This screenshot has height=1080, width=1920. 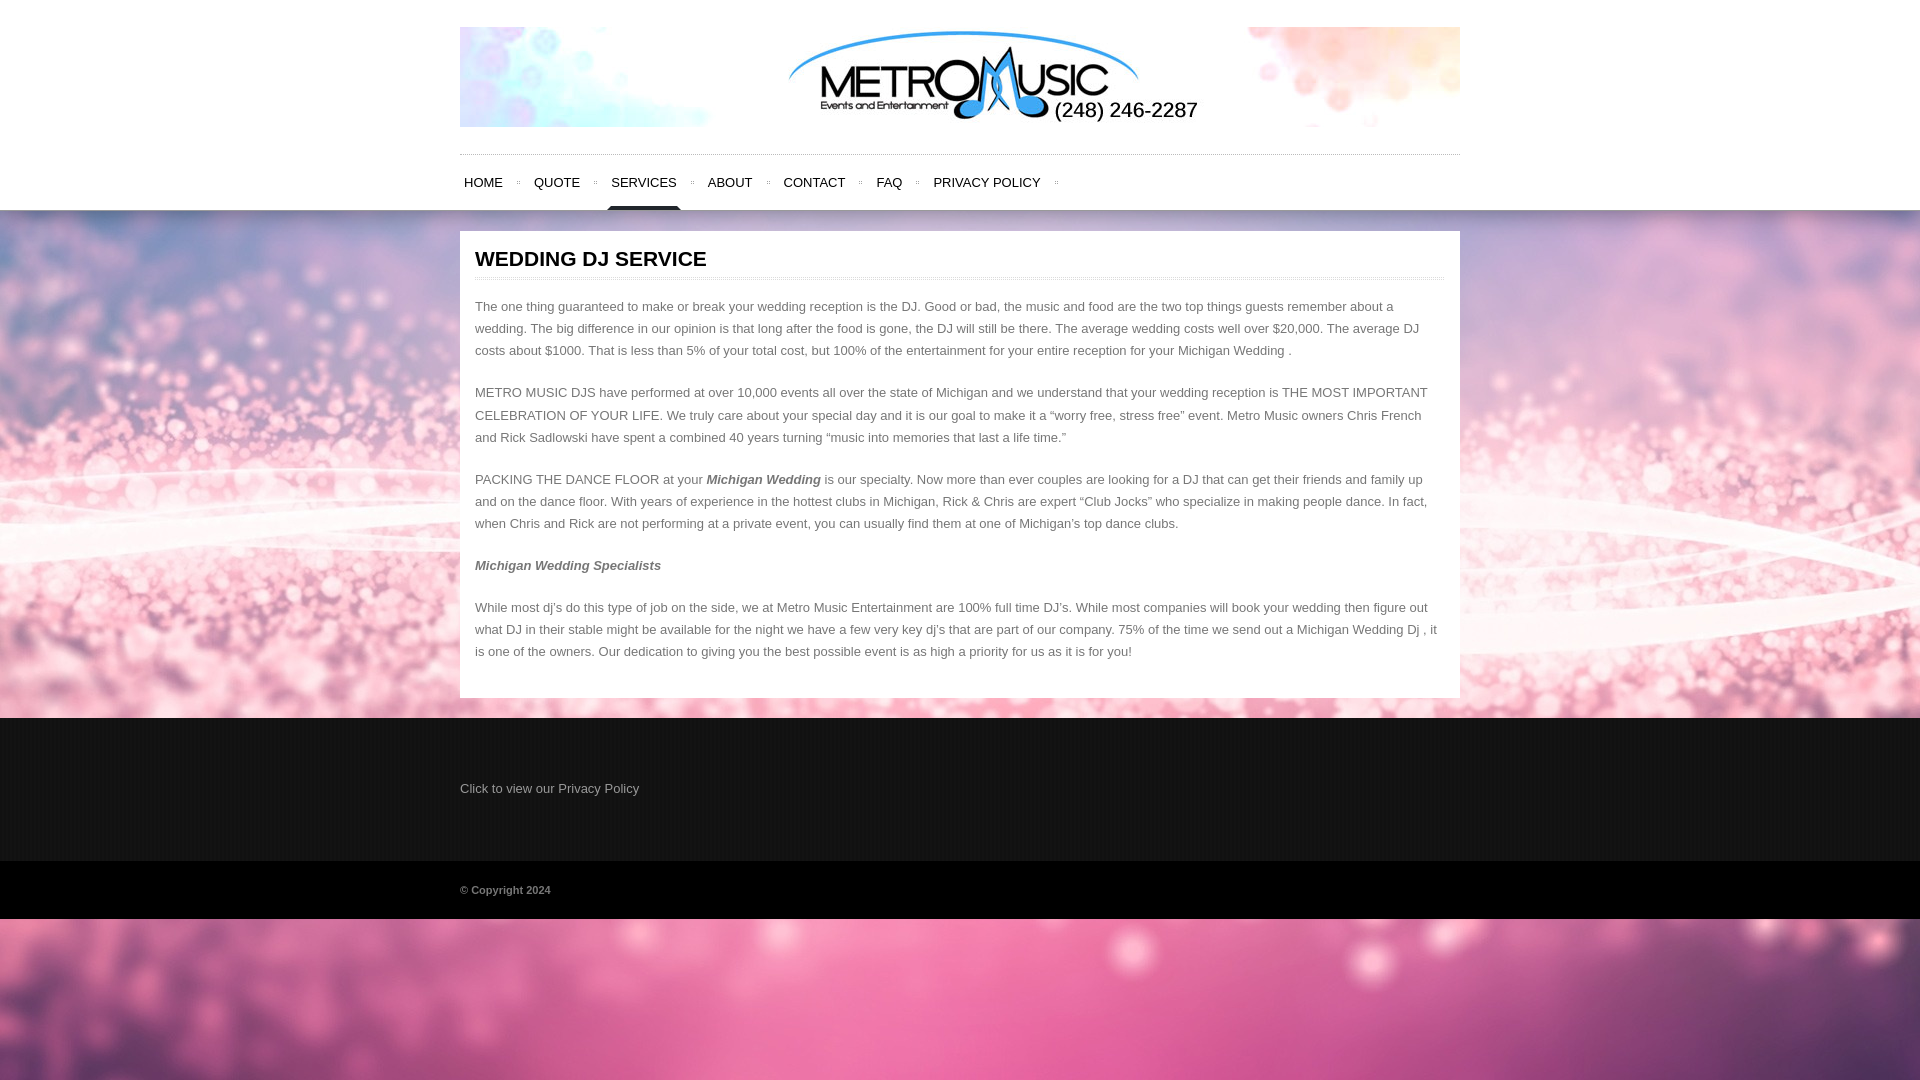 What do you see at coordinates (556, 182) in the screenshot?
I see `QUOTE` at bounding box center [556, 182].